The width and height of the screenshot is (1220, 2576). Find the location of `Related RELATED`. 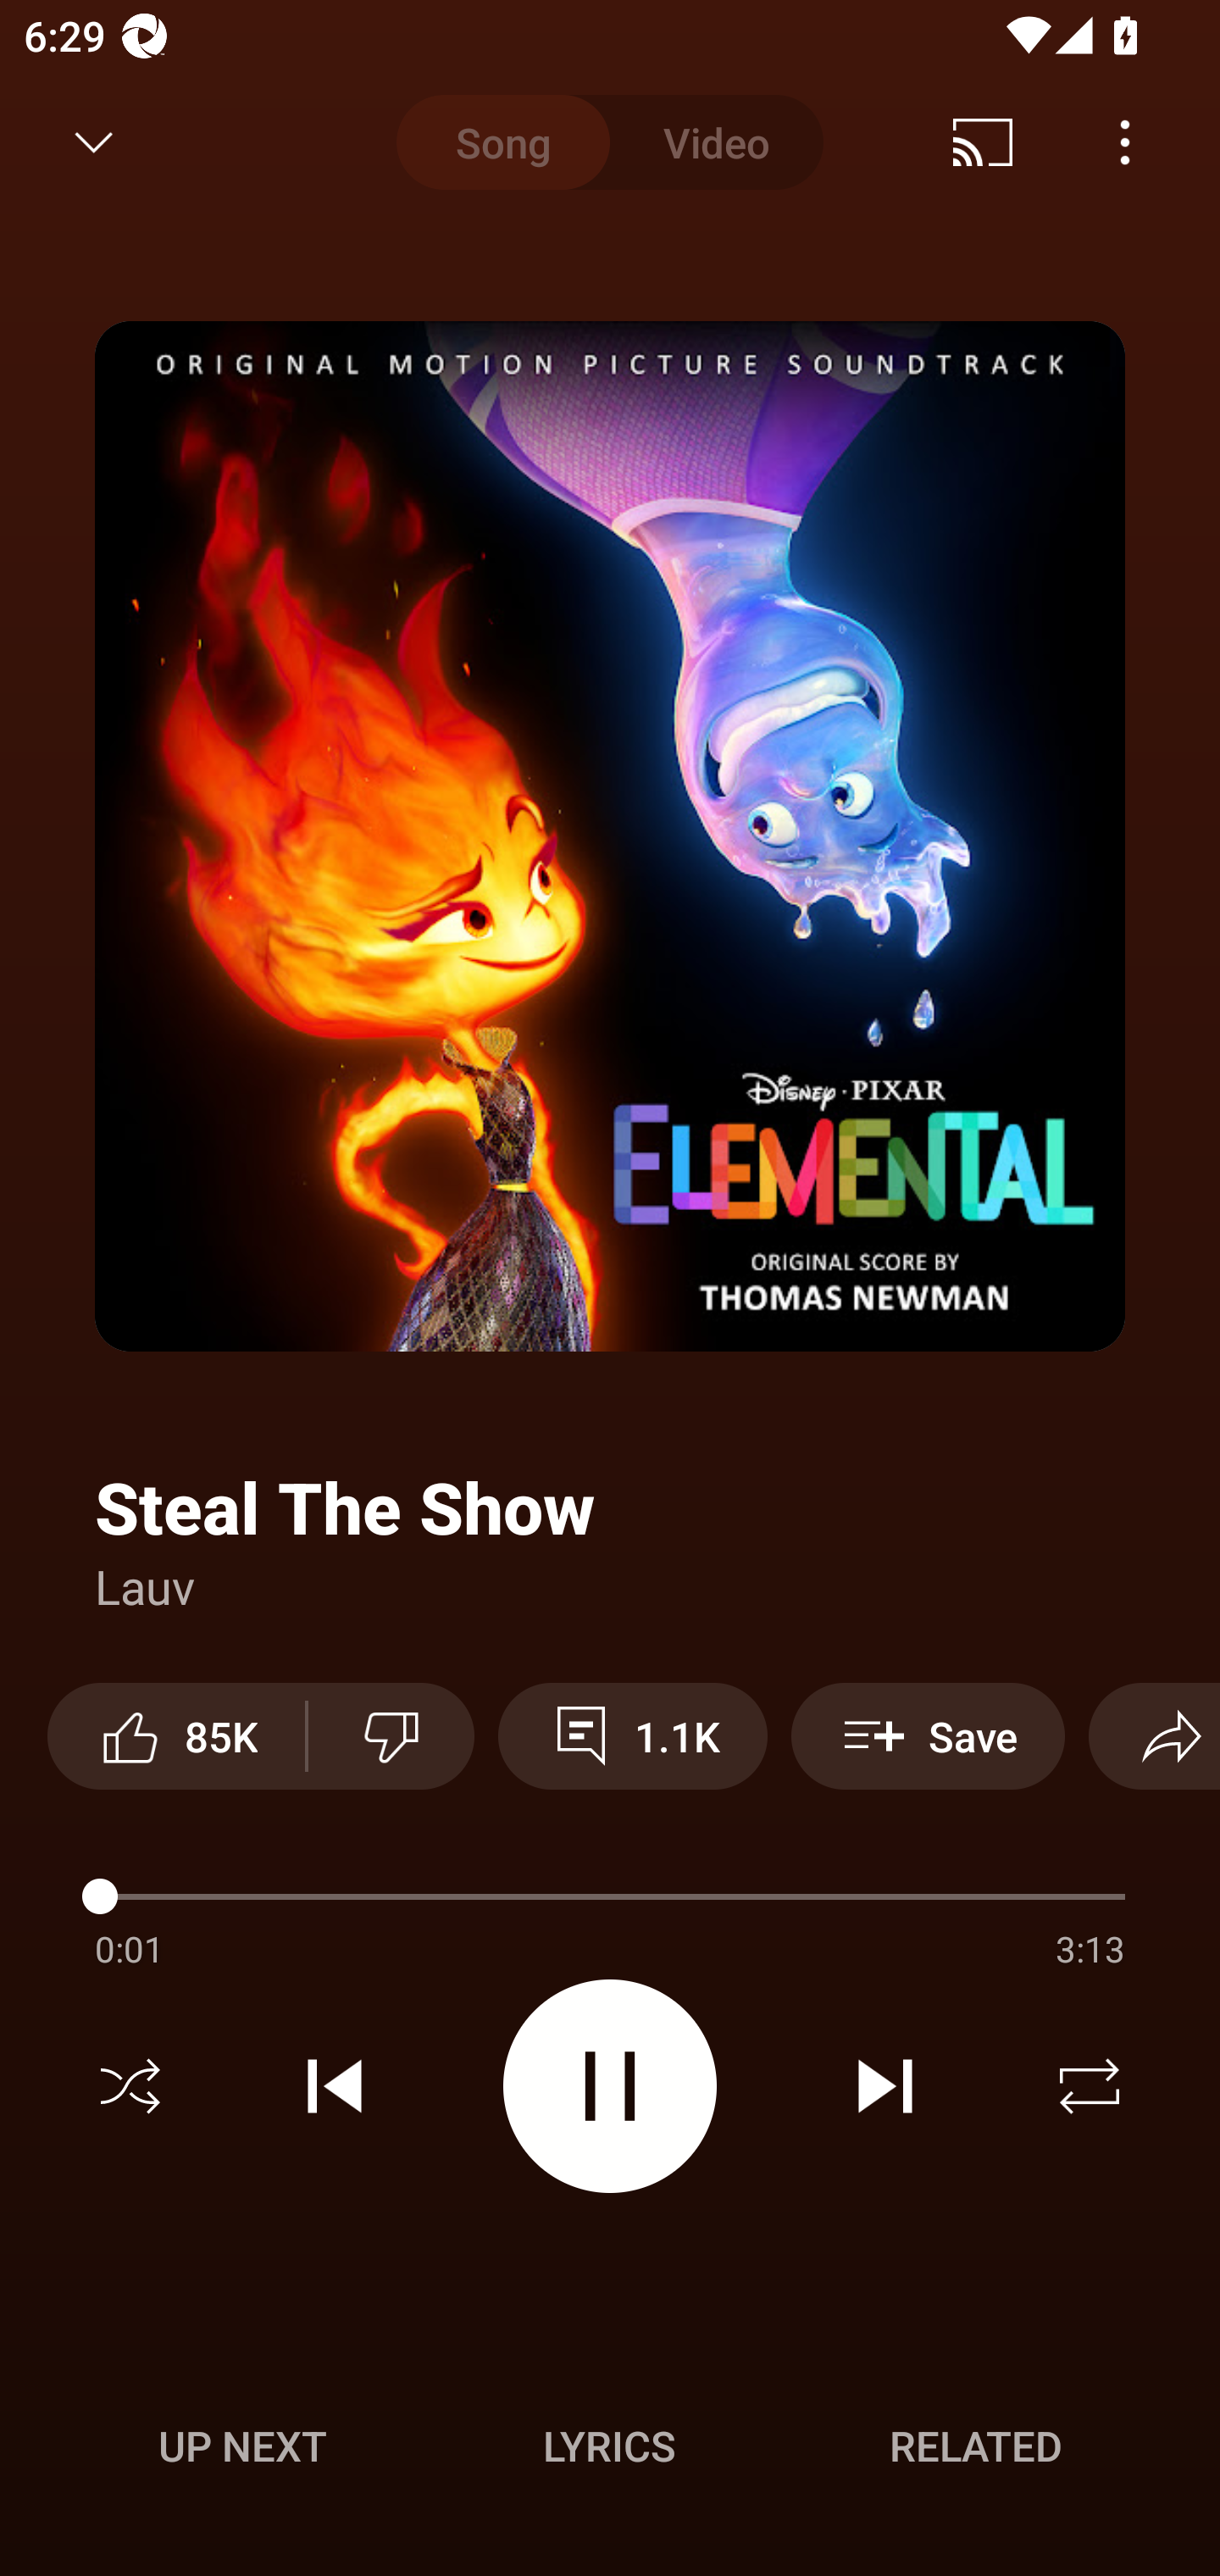

Related RELATED is located at coordinates (976, 2446).